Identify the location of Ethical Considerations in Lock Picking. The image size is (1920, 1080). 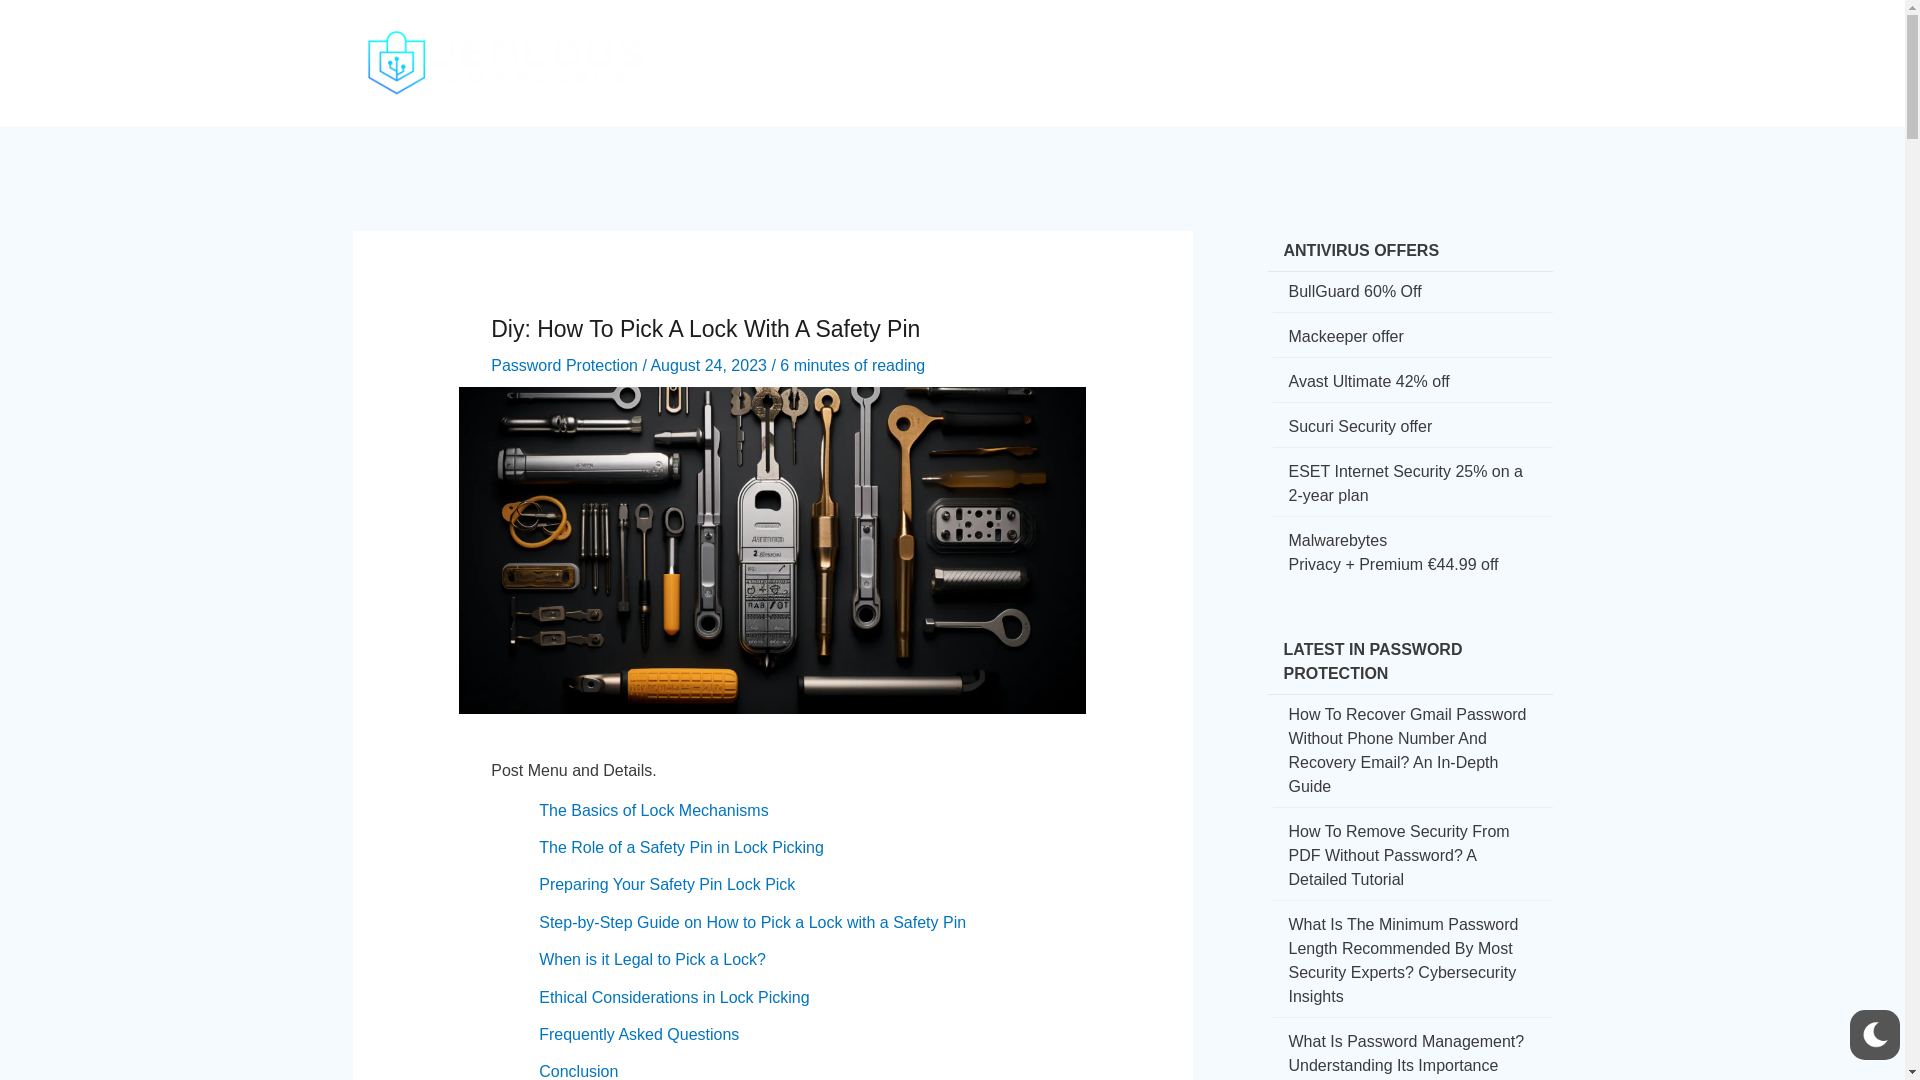
(674, 997).